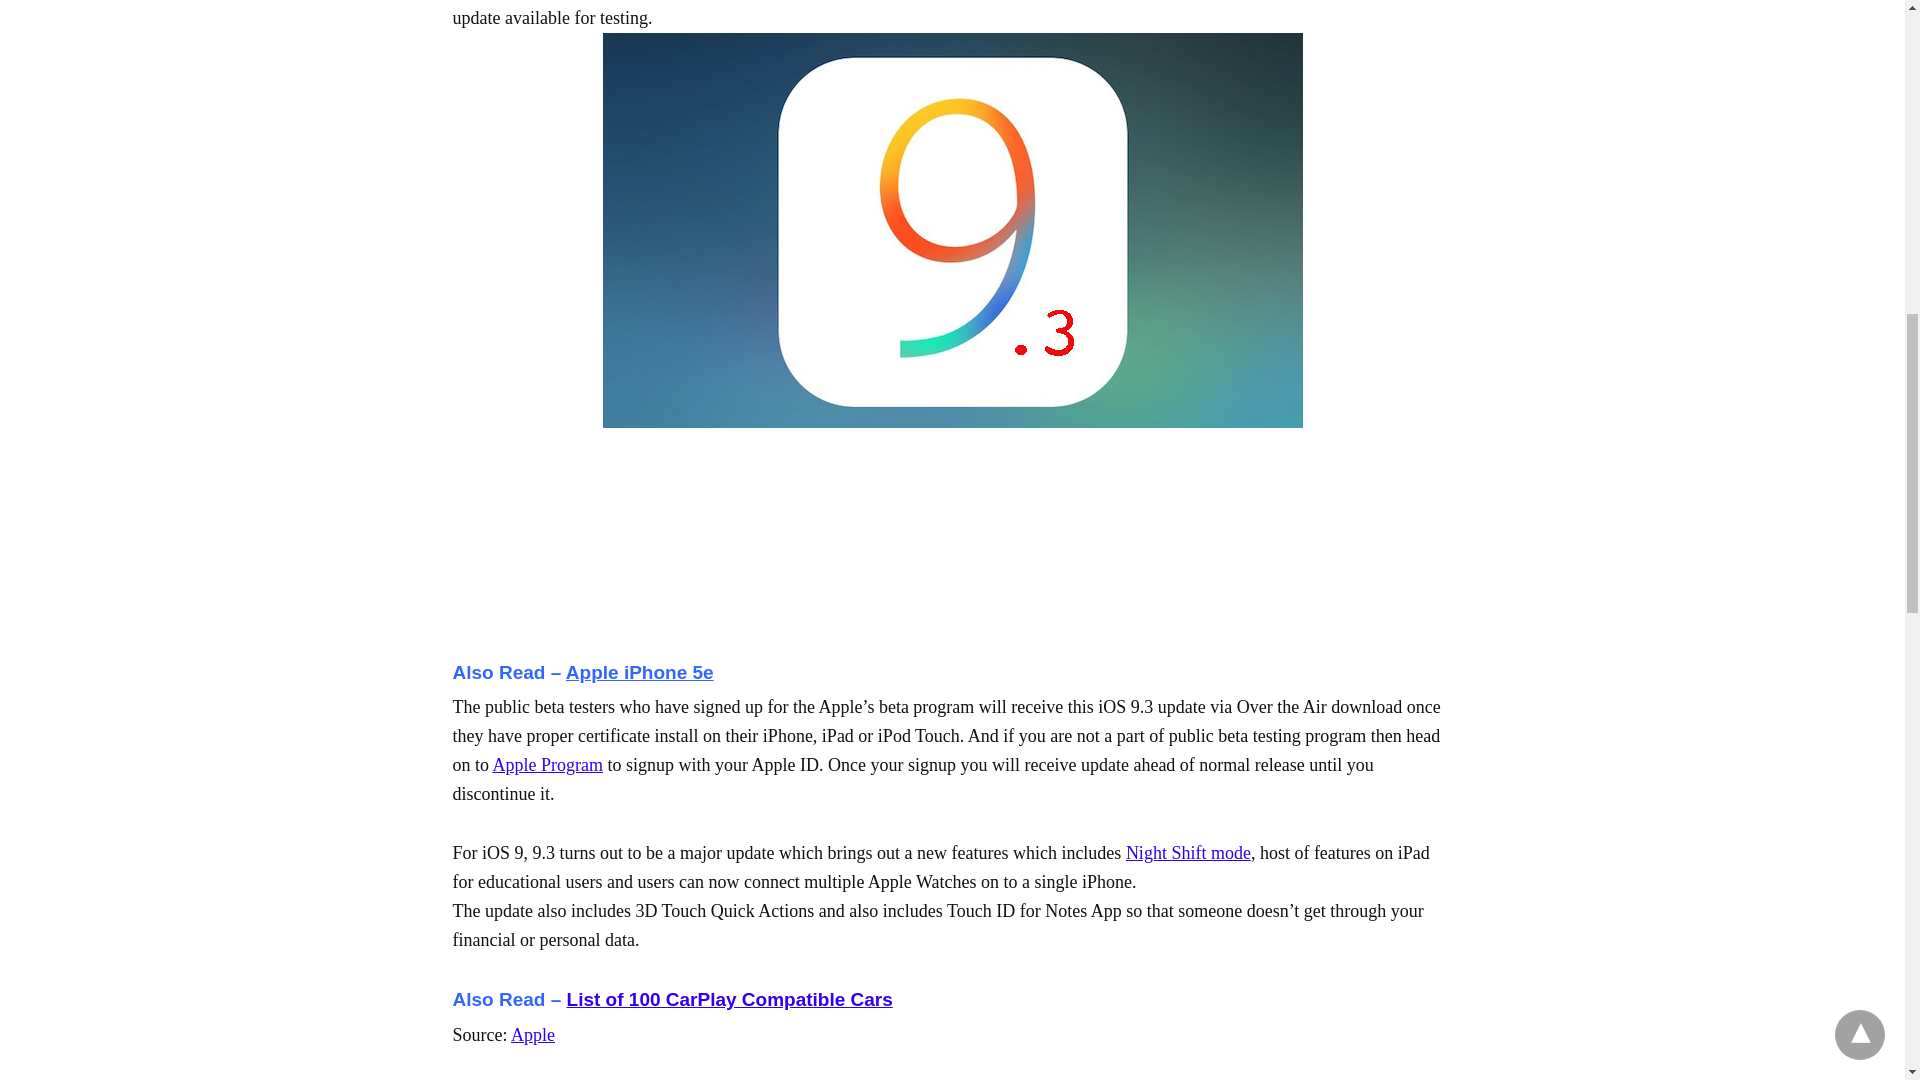 The image size is (1920, 1080). Describe the element at coordinates (532, 1034) in the screenshot. I see `Apple` at that location.